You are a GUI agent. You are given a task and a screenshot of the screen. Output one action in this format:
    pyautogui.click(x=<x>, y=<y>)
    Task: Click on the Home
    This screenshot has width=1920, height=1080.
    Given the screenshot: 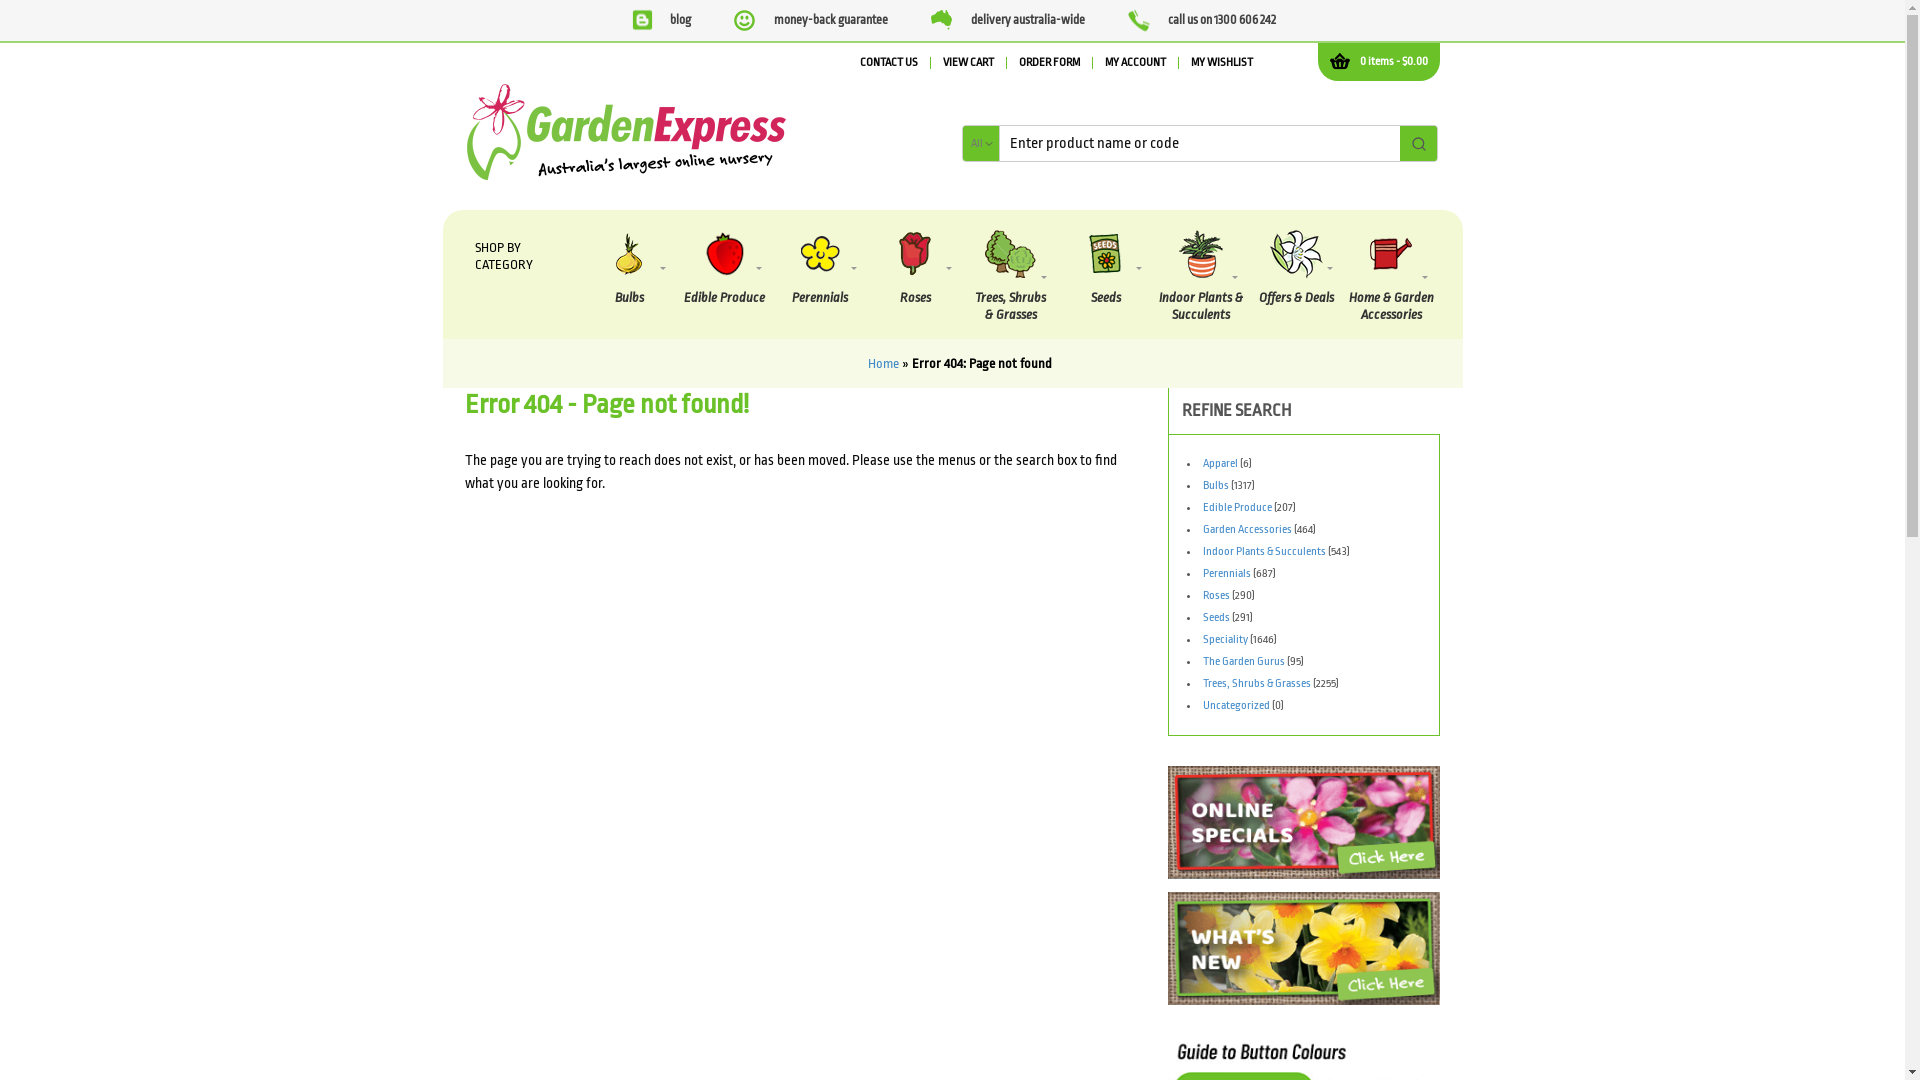 What is the action you would take?
    pyautogui.click(x=884, y=364)
    